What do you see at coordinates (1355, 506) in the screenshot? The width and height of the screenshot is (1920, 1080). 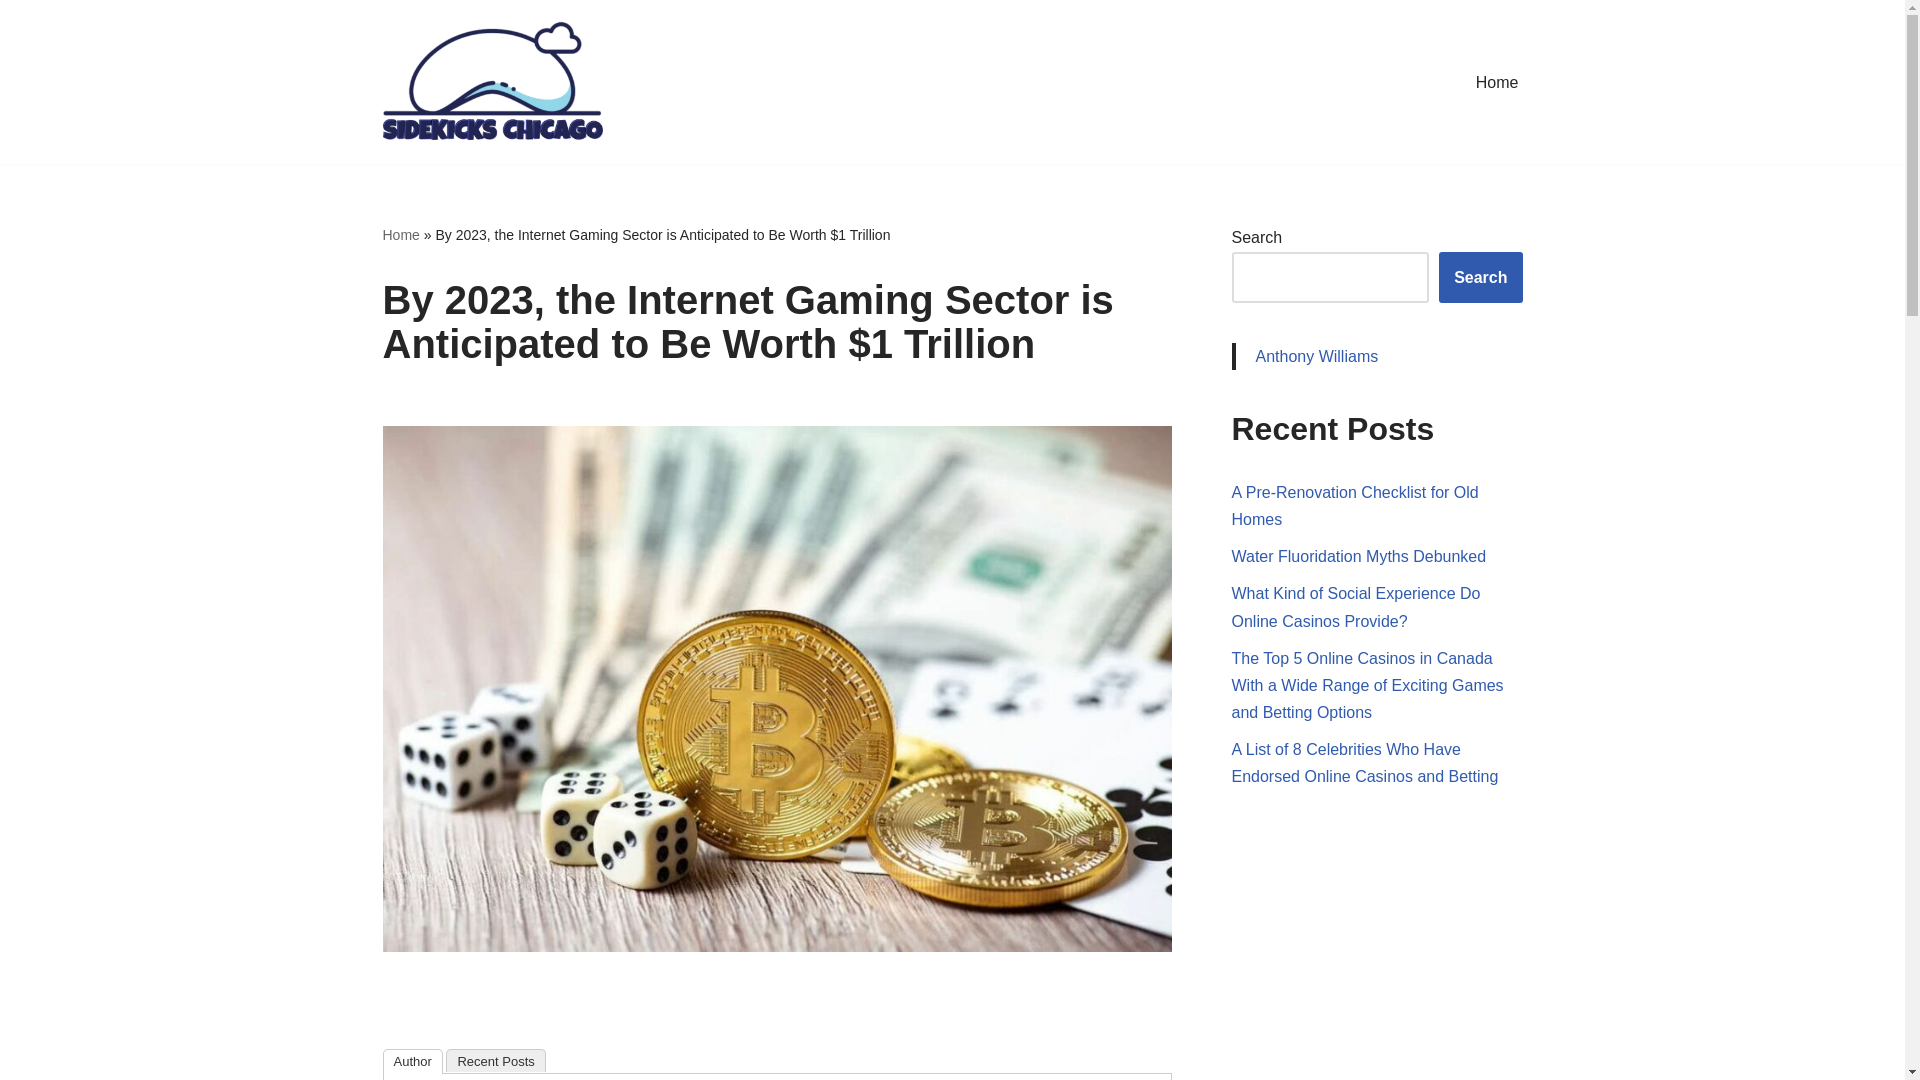 I see `A Pre-Renovation Checklist for Old Homes` at bounding box center [1355, 506].